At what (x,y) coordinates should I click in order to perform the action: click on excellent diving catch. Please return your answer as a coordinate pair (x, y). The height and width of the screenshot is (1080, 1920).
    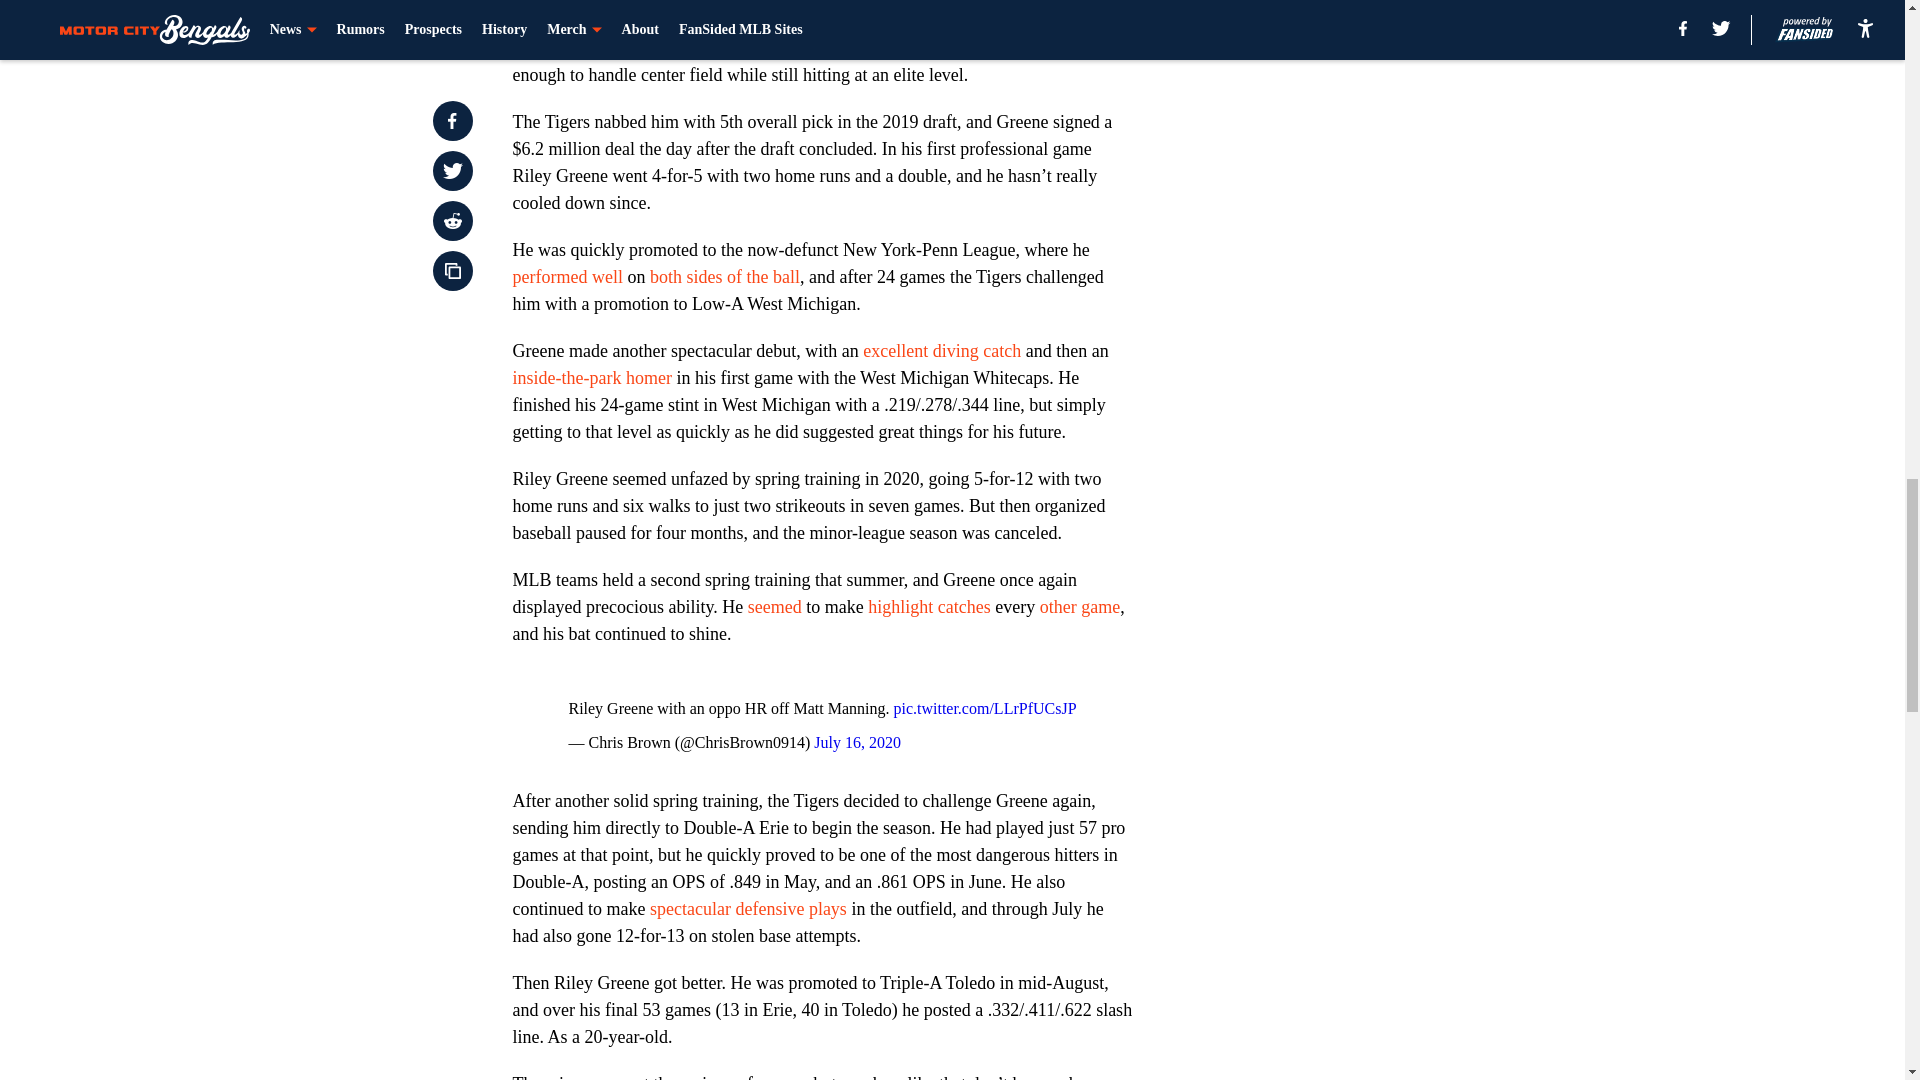
    Looking at the image, I should click on (942, 350).